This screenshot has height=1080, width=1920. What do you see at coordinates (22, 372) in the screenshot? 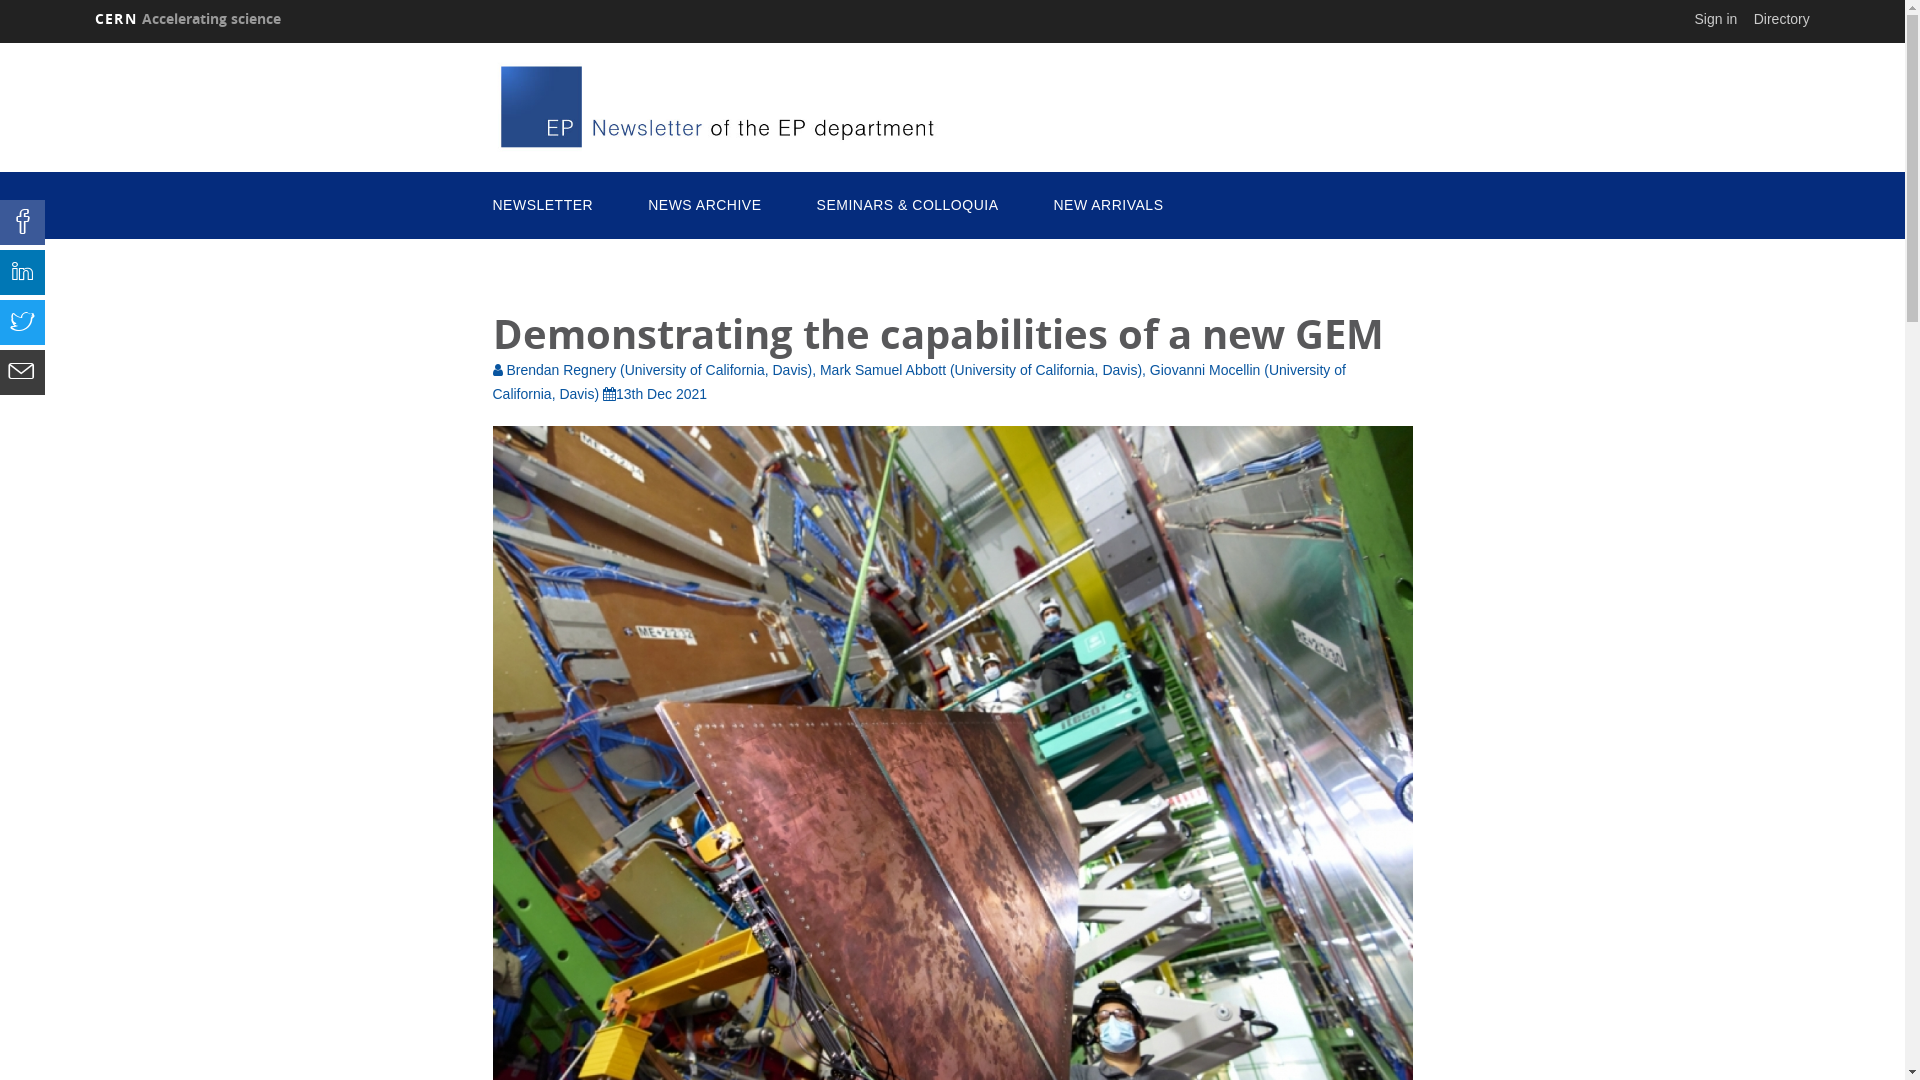
I see `Email` at bounding box center [22, 372].